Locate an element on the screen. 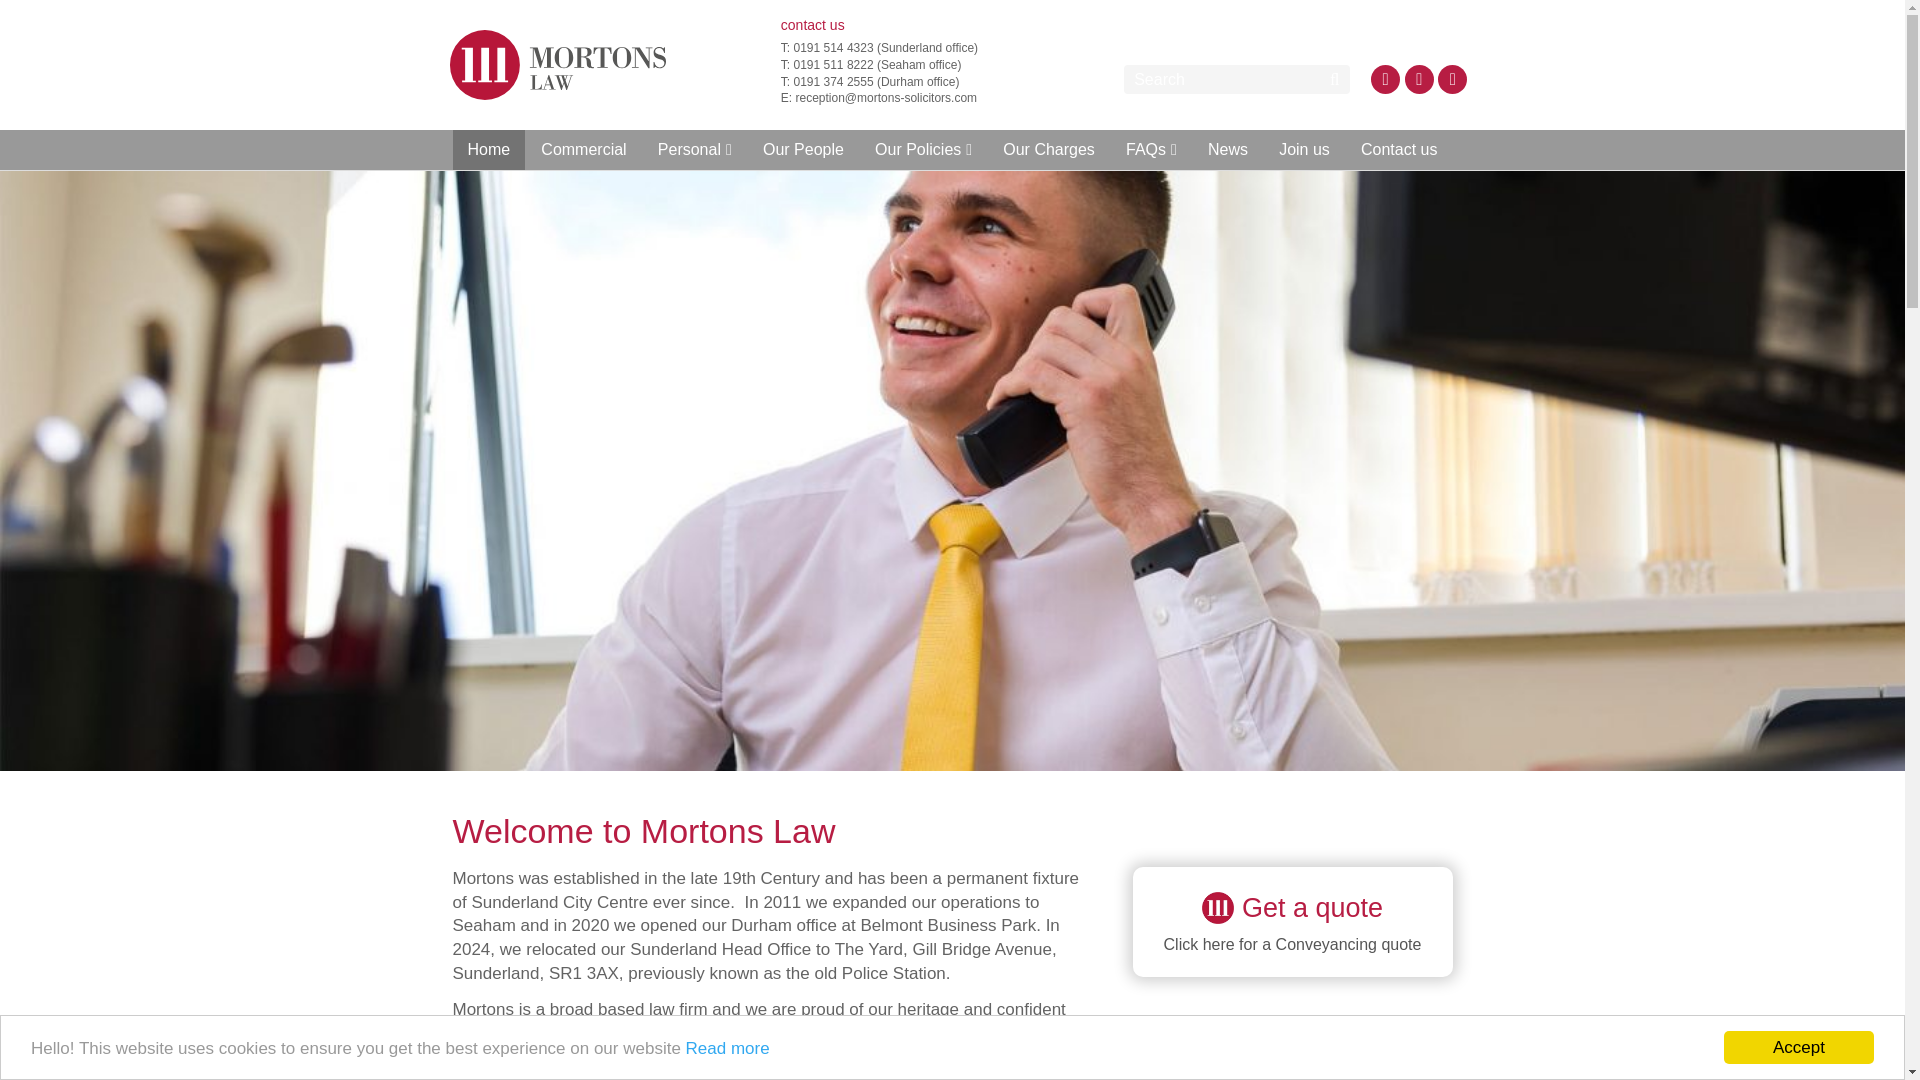 The height and width of the screenshot is (1080, 1920). Join us is located at coordinates (1304, 149).